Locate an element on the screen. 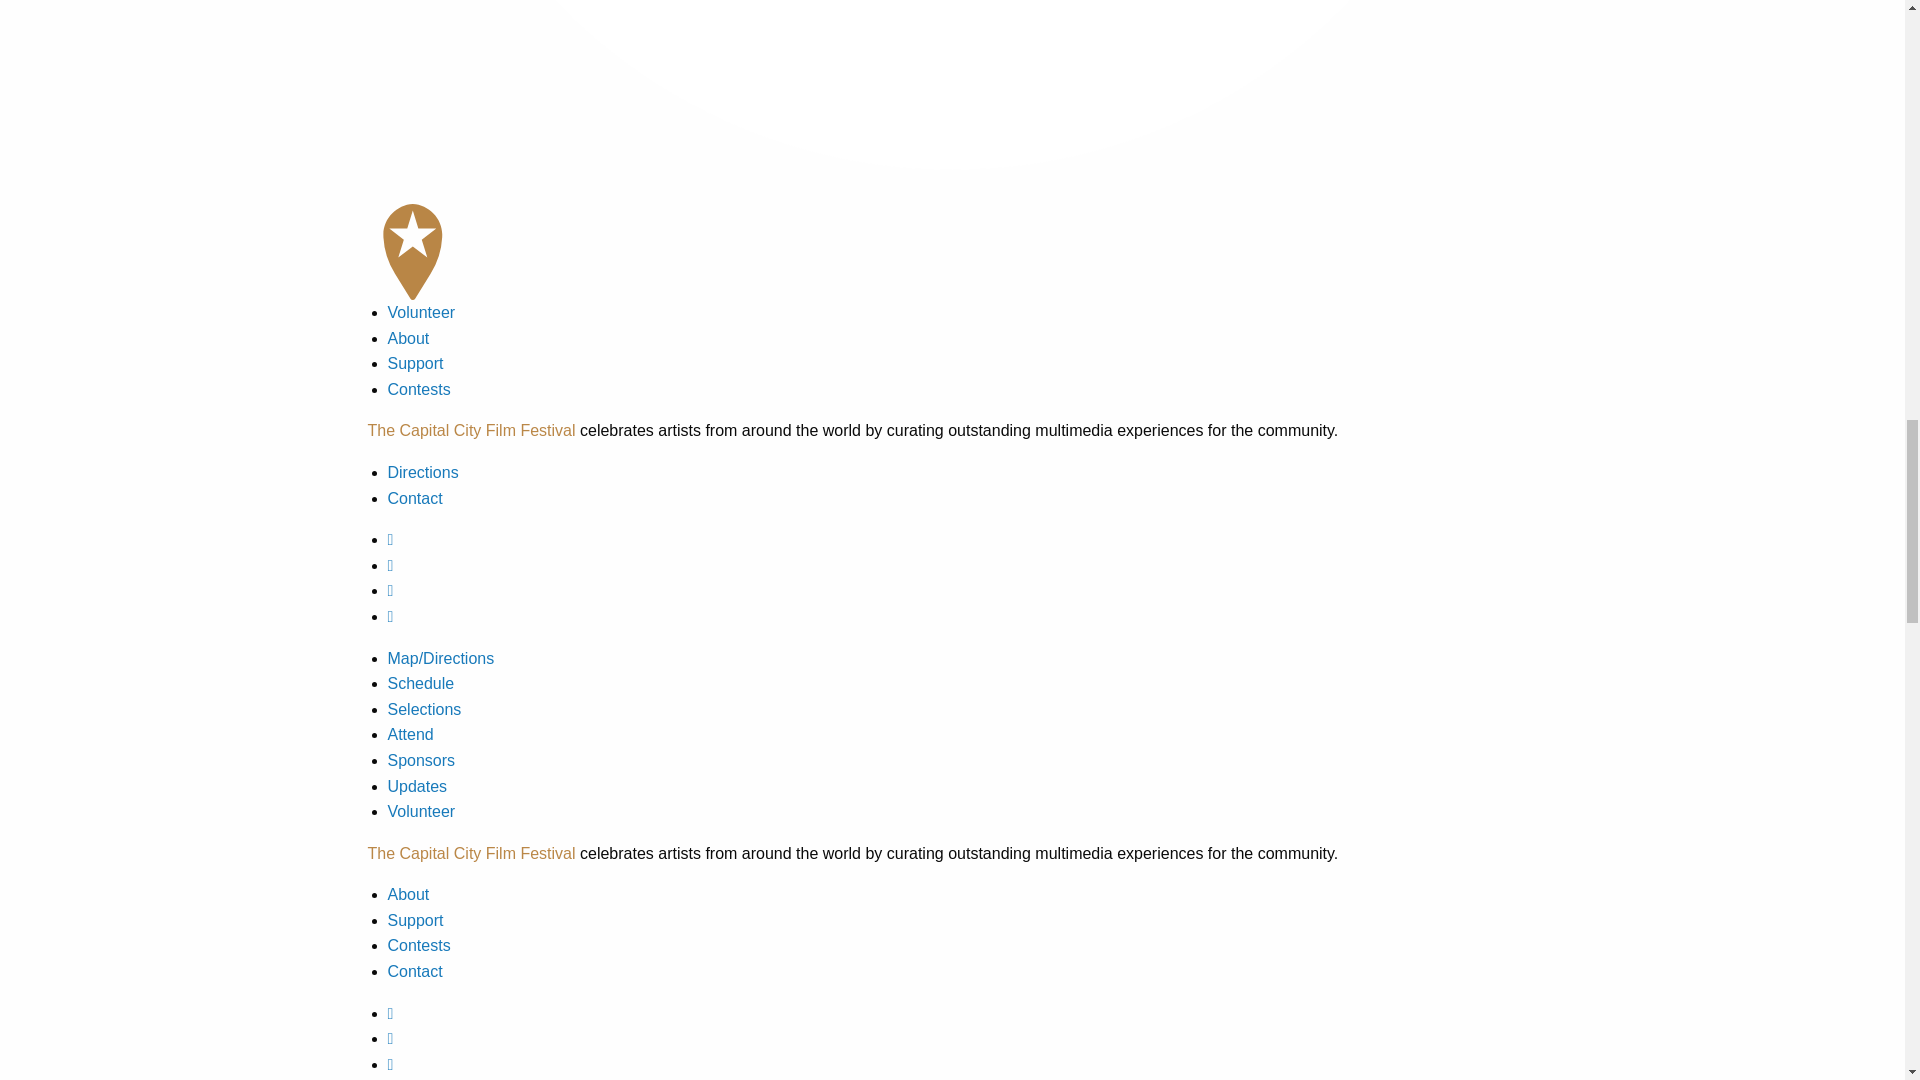 This screenshot has width=1920, height=1080. Contests is located at coordinates (419, 945).